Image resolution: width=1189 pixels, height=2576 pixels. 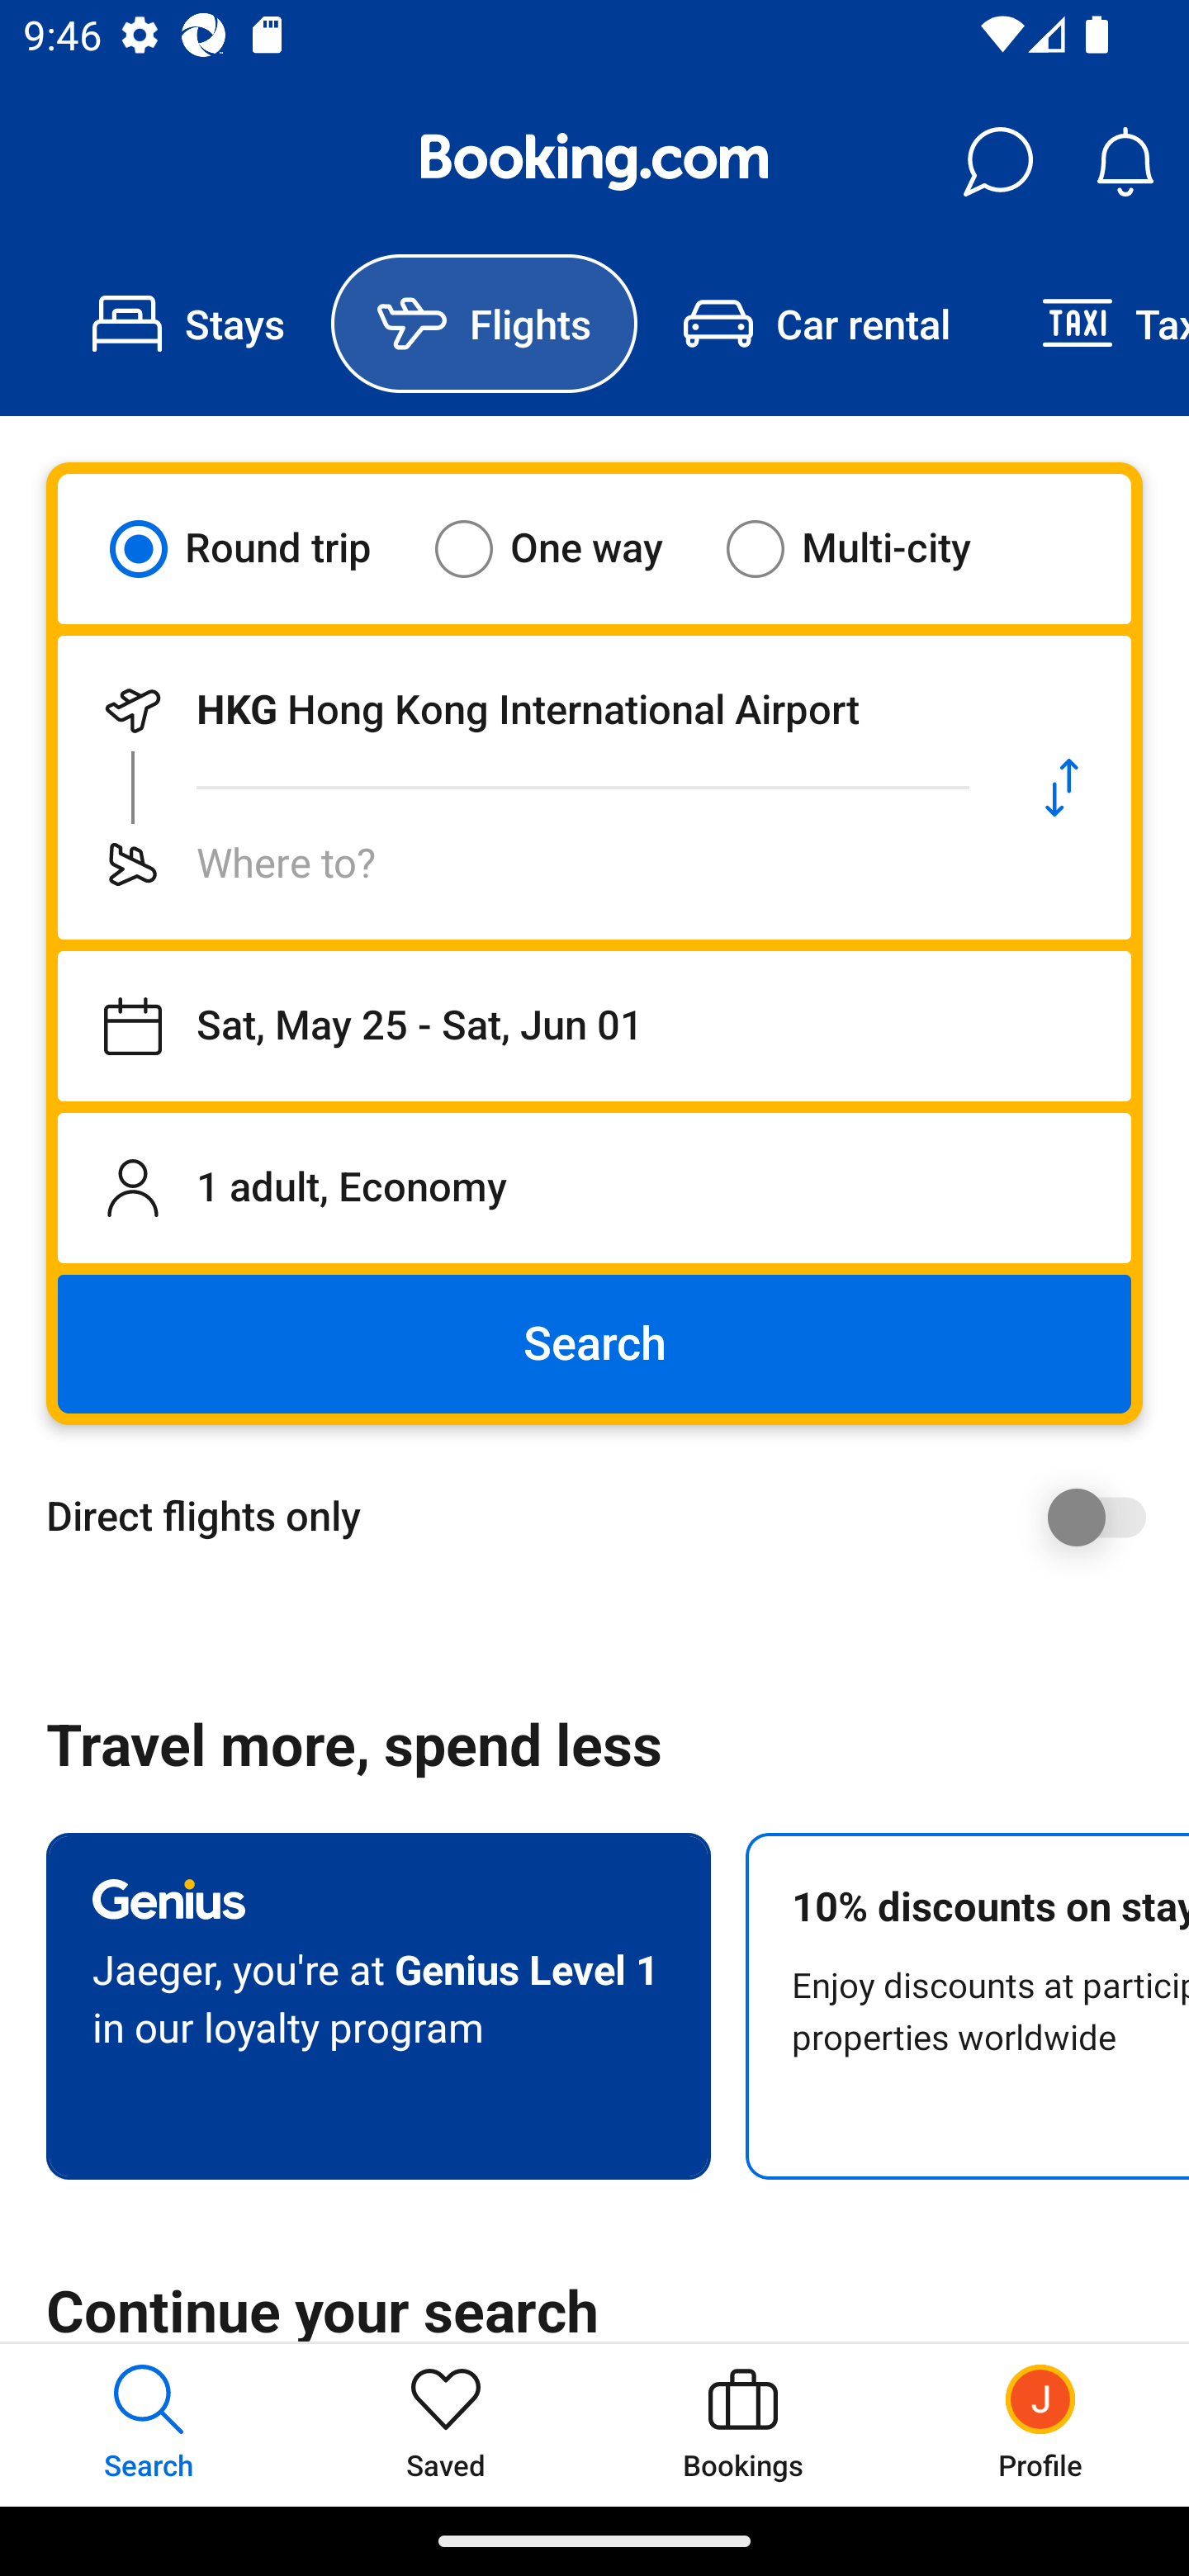 What do you see at coordinates (869, 548) in the screenshot?
I see `Multi-city` at bounding box center [869, 548].